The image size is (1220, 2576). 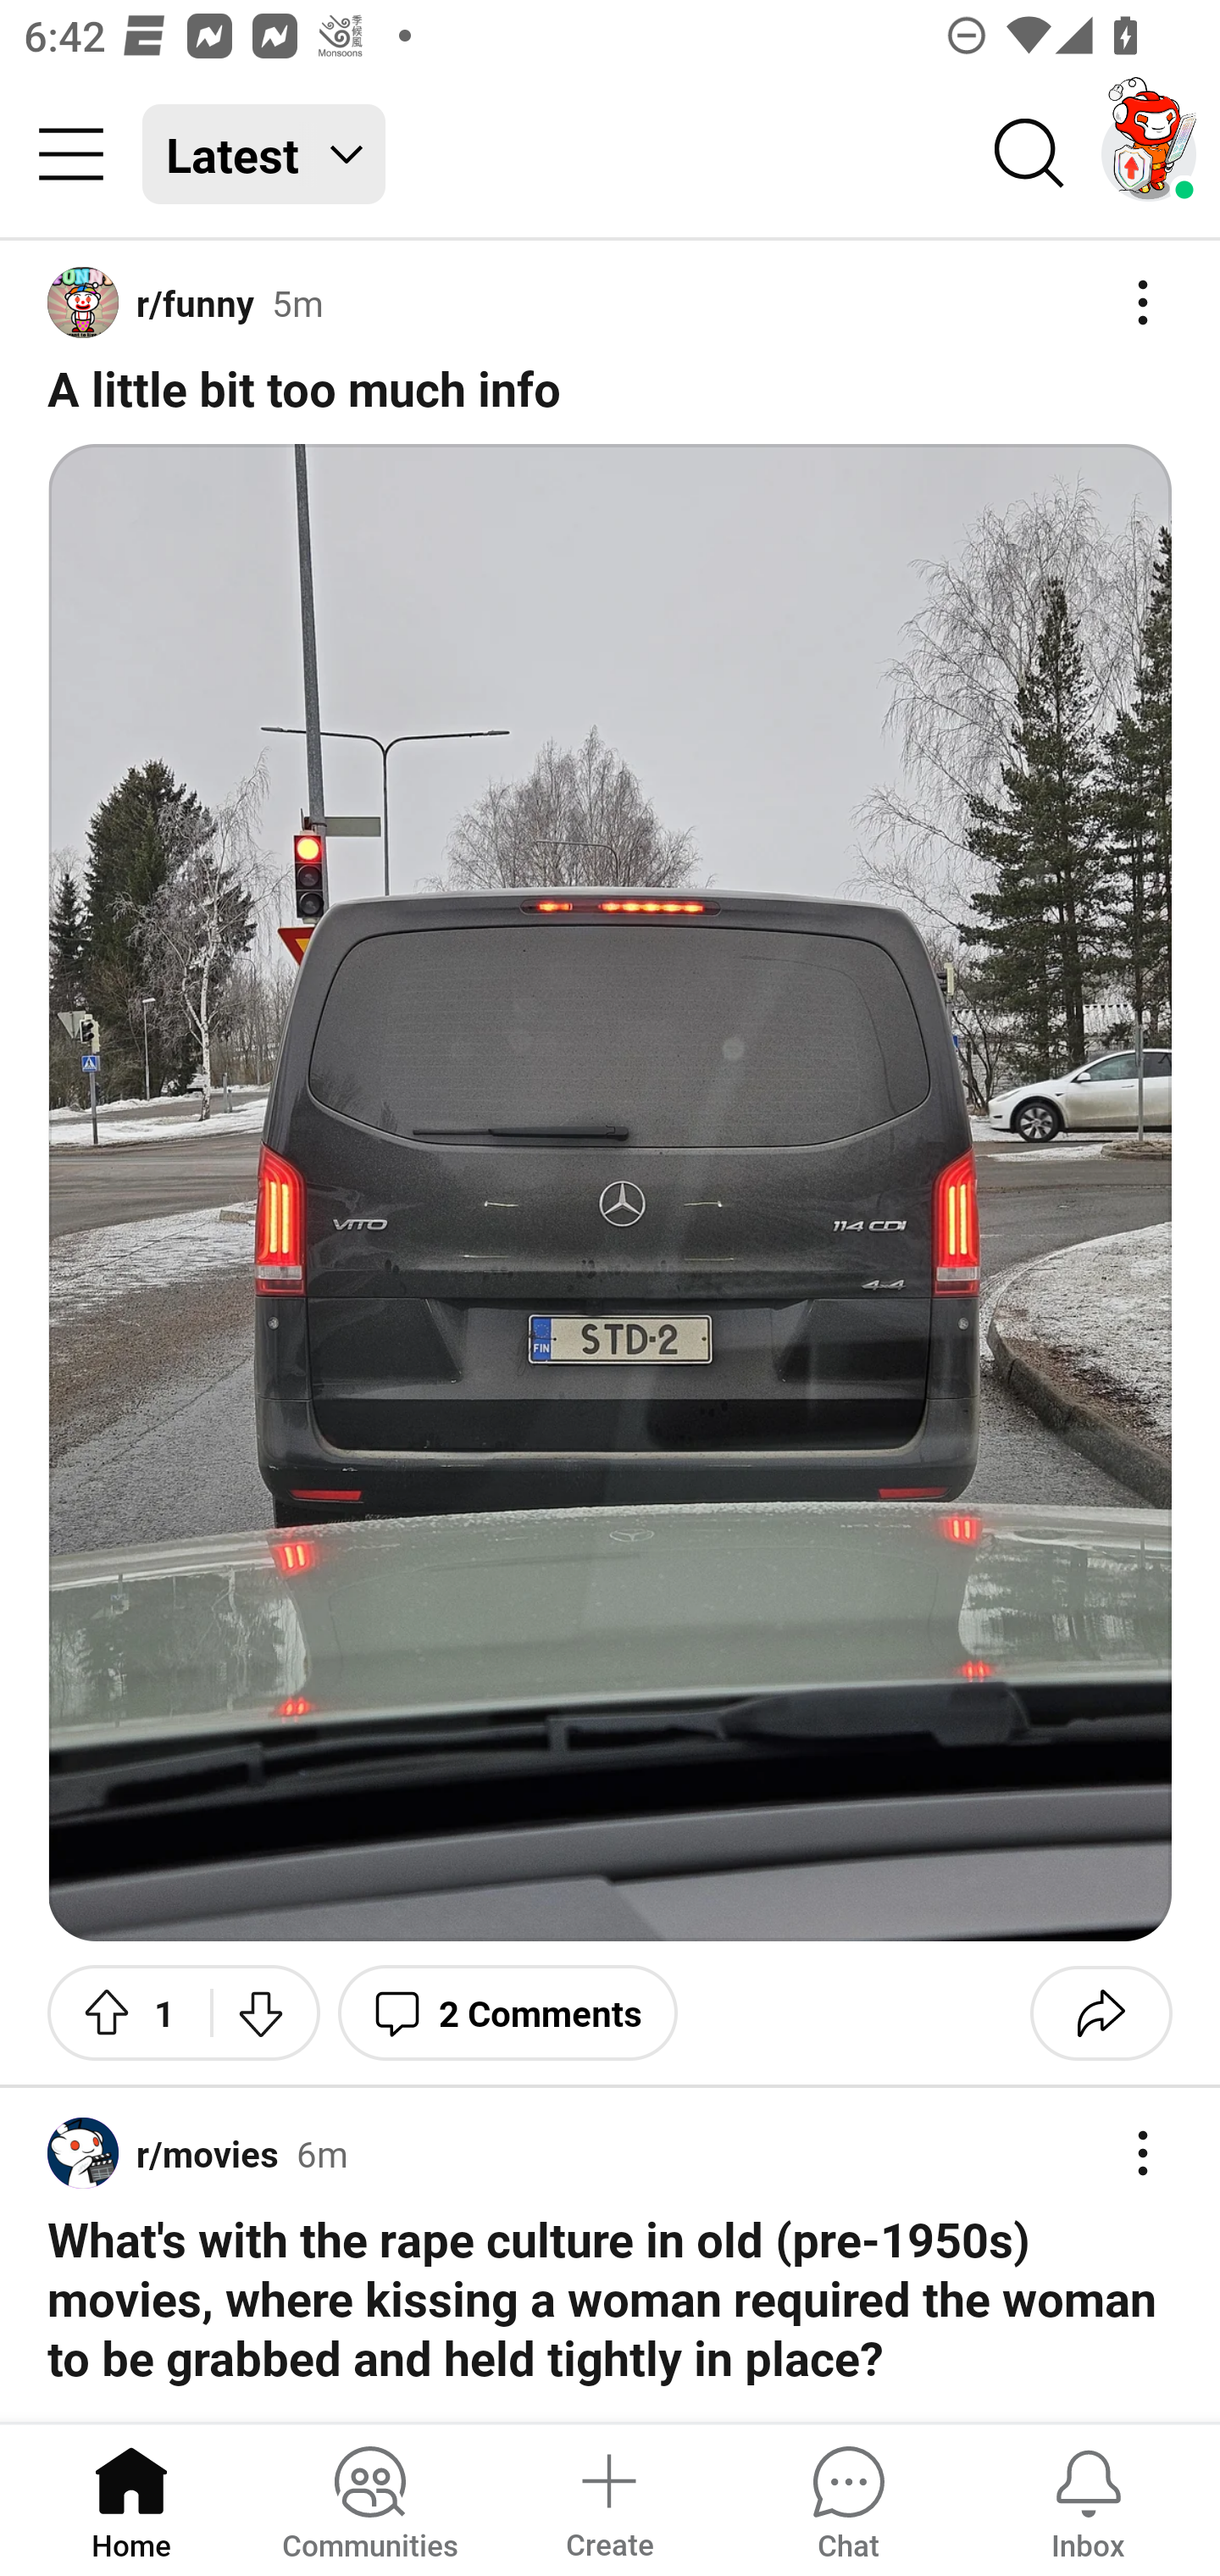 What do you see at coordinates (1149, 154) in the screenshot?
I see `TestAppium002 account` at bounding box center [1149, 154].